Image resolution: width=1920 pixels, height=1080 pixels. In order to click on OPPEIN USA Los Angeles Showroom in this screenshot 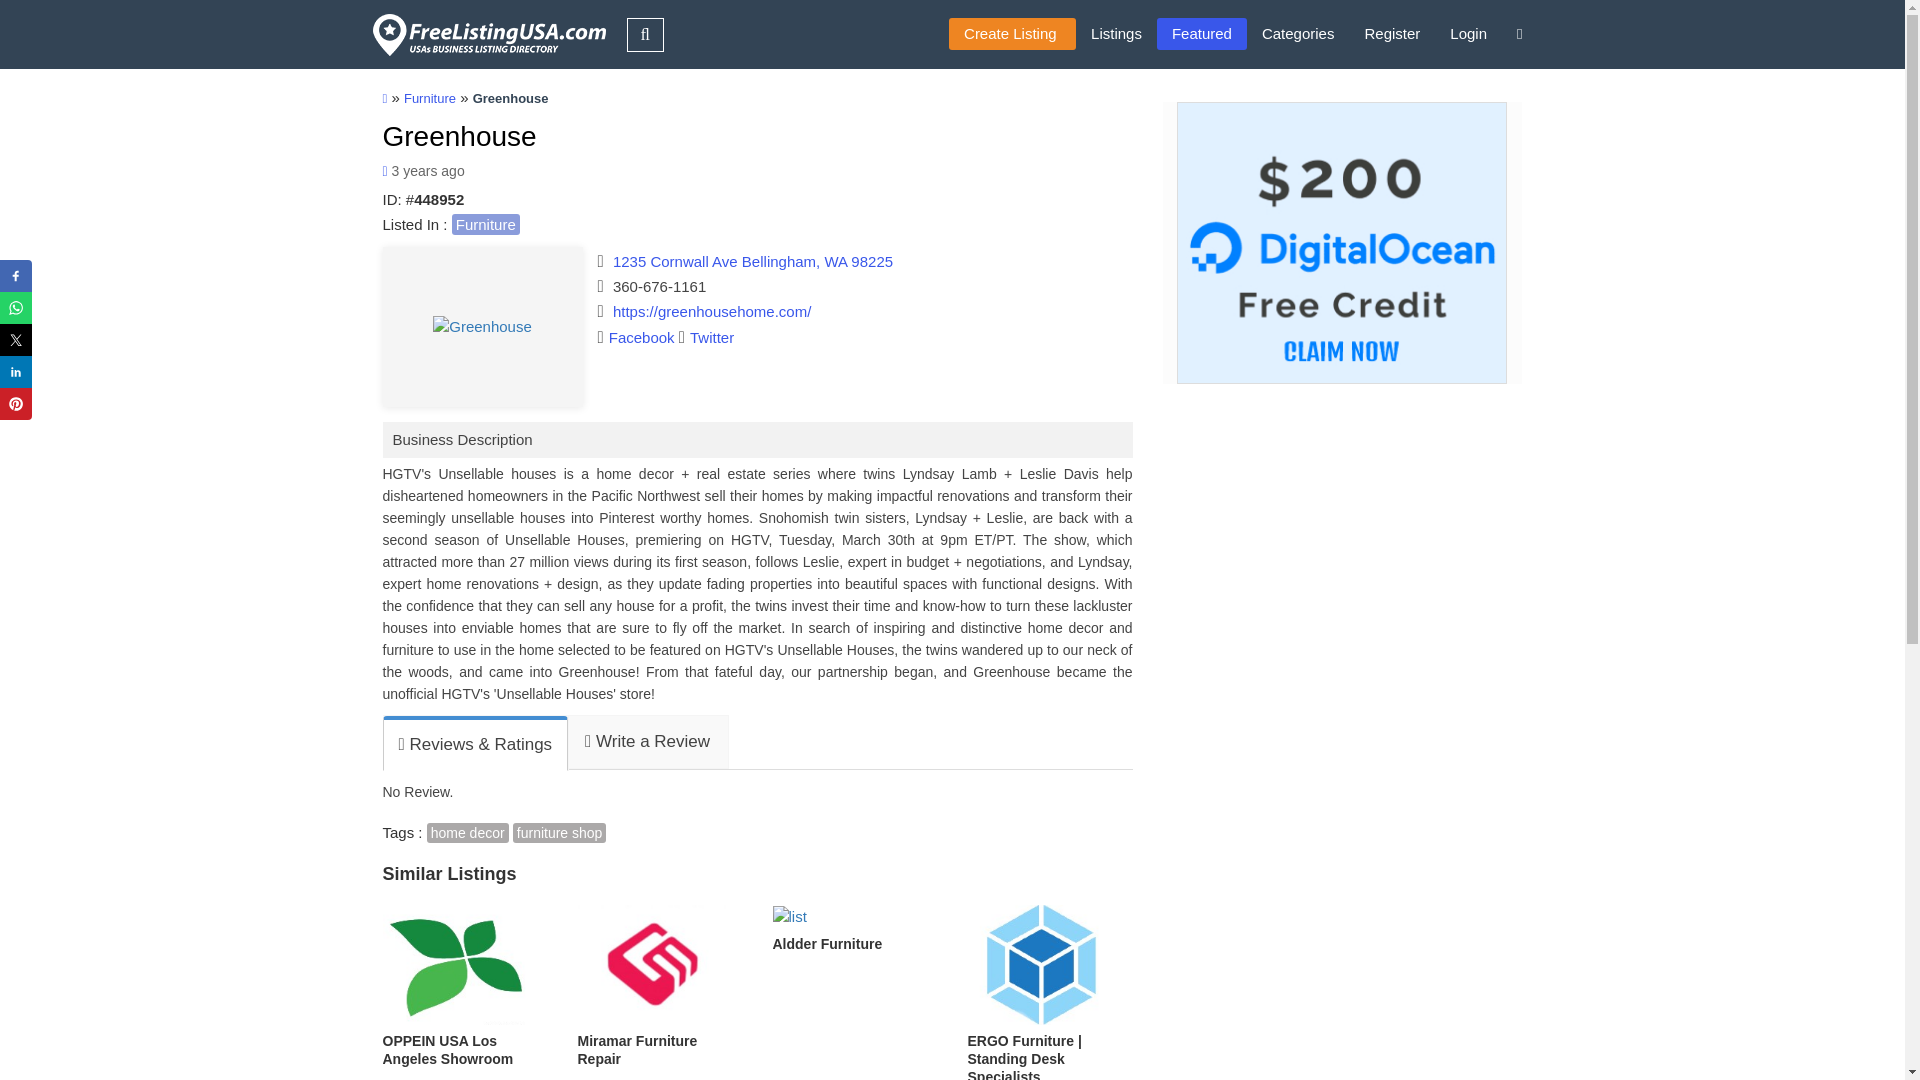, I will do `click(464, 986)`.